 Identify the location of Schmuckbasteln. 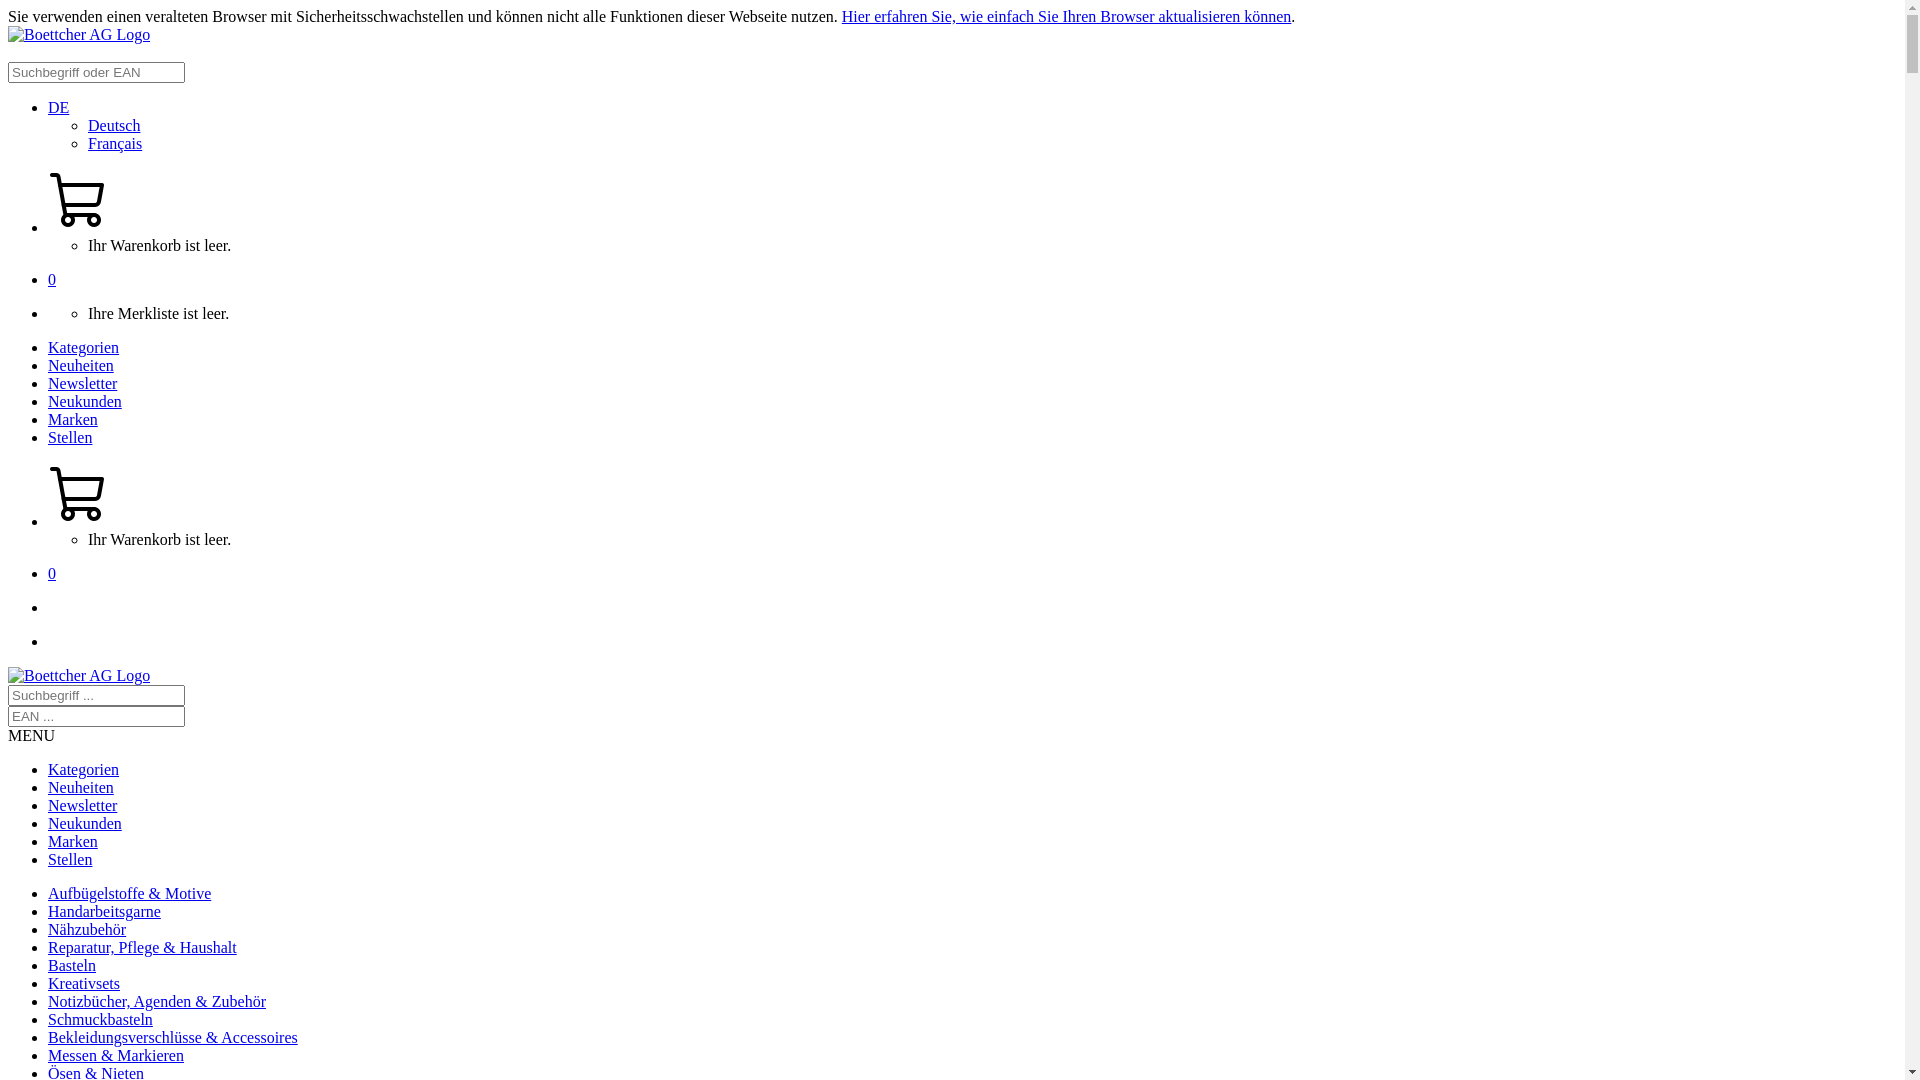
(100, 1020).